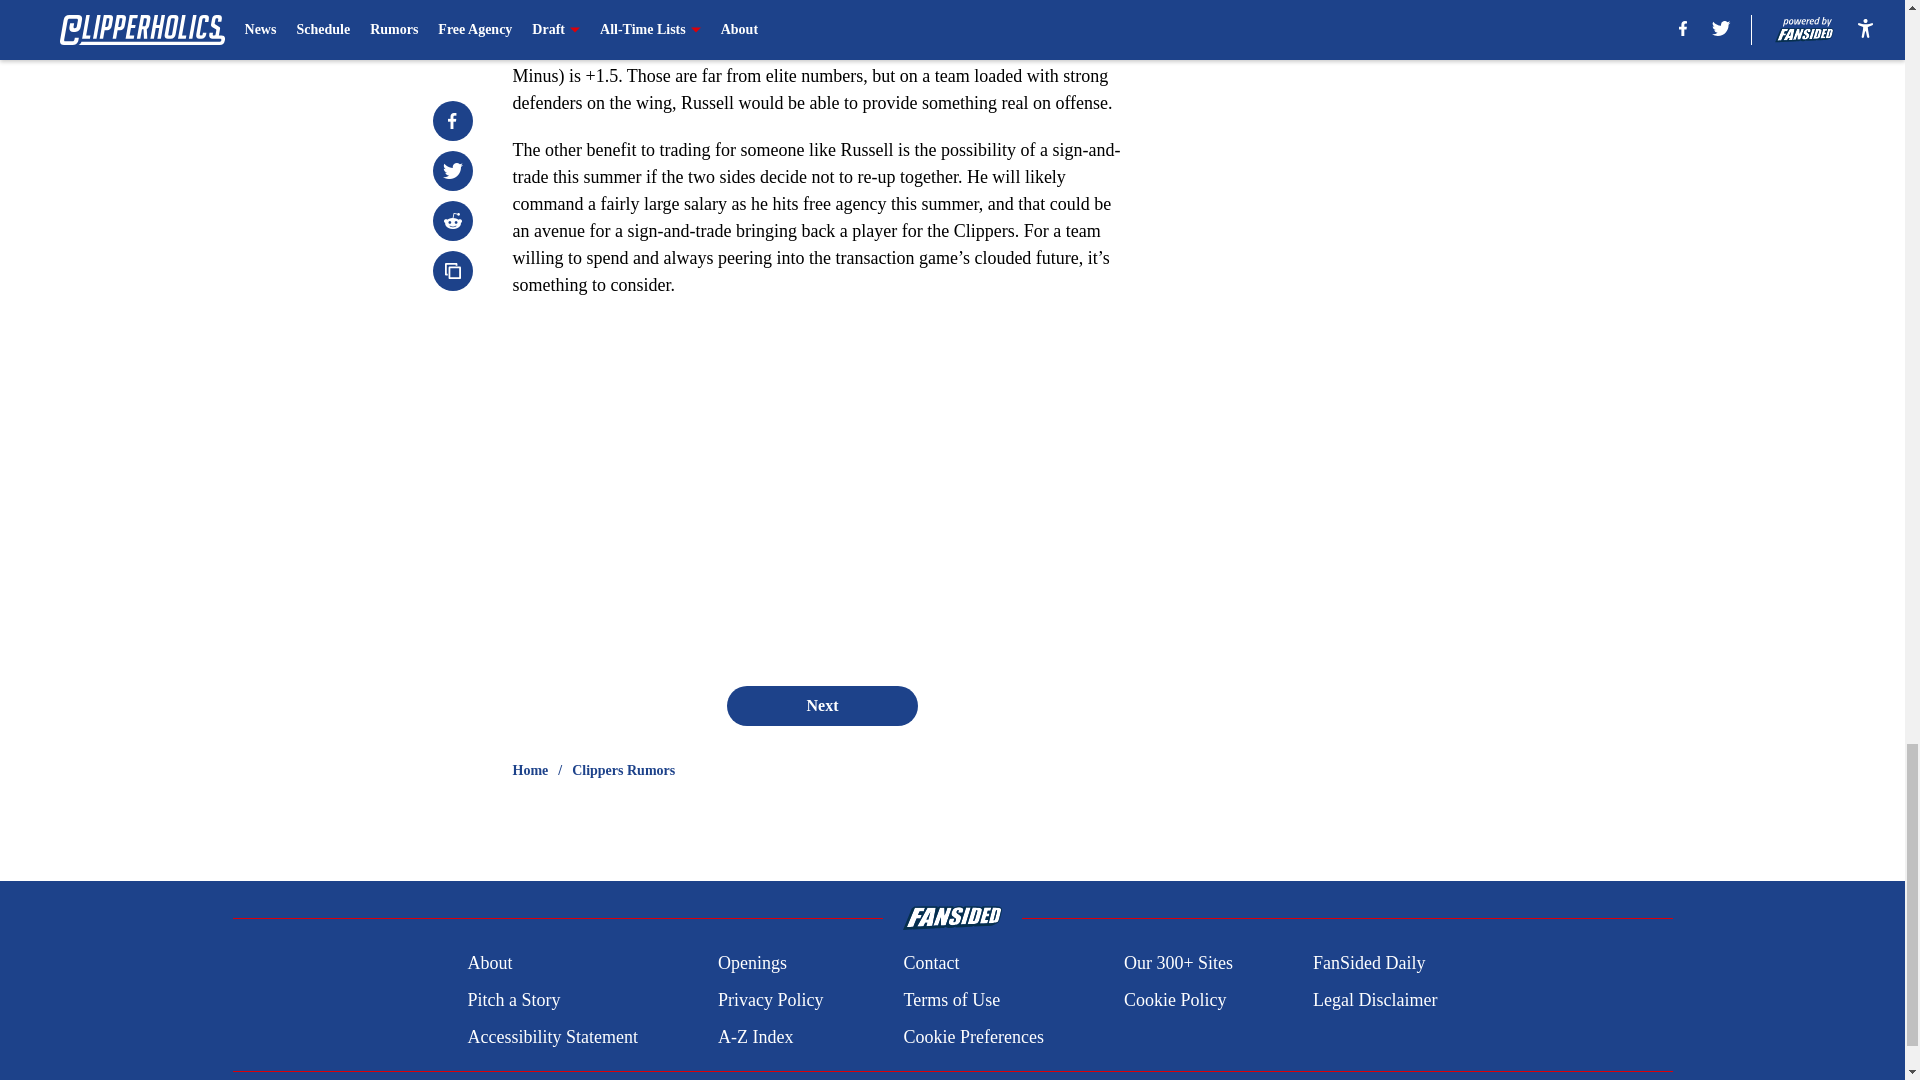 This screenshot has width=1920, height=1080. I want to click on Home, so click(530, 770).